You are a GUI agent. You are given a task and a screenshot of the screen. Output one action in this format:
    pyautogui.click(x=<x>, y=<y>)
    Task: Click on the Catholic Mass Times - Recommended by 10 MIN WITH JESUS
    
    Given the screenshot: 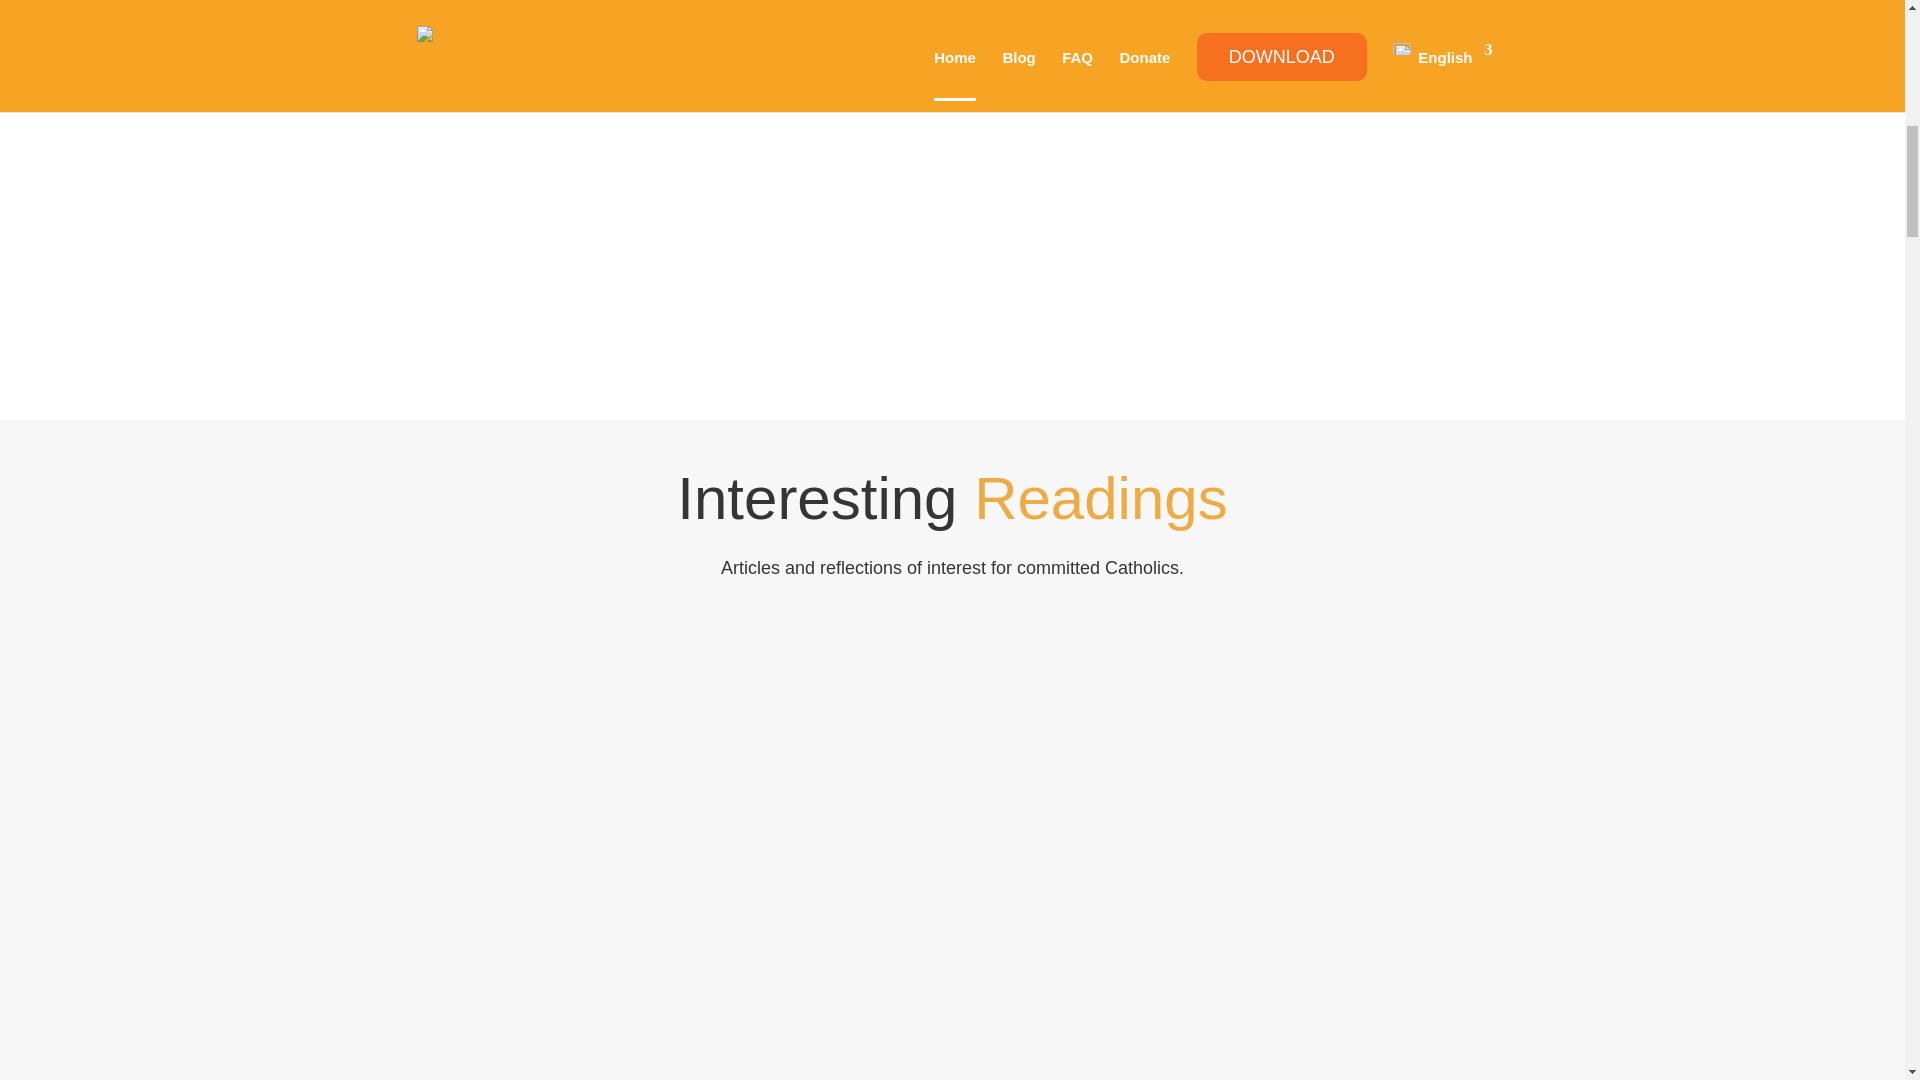 What is the action you would take?
    pyautogui.click(x=856, y=216)
    